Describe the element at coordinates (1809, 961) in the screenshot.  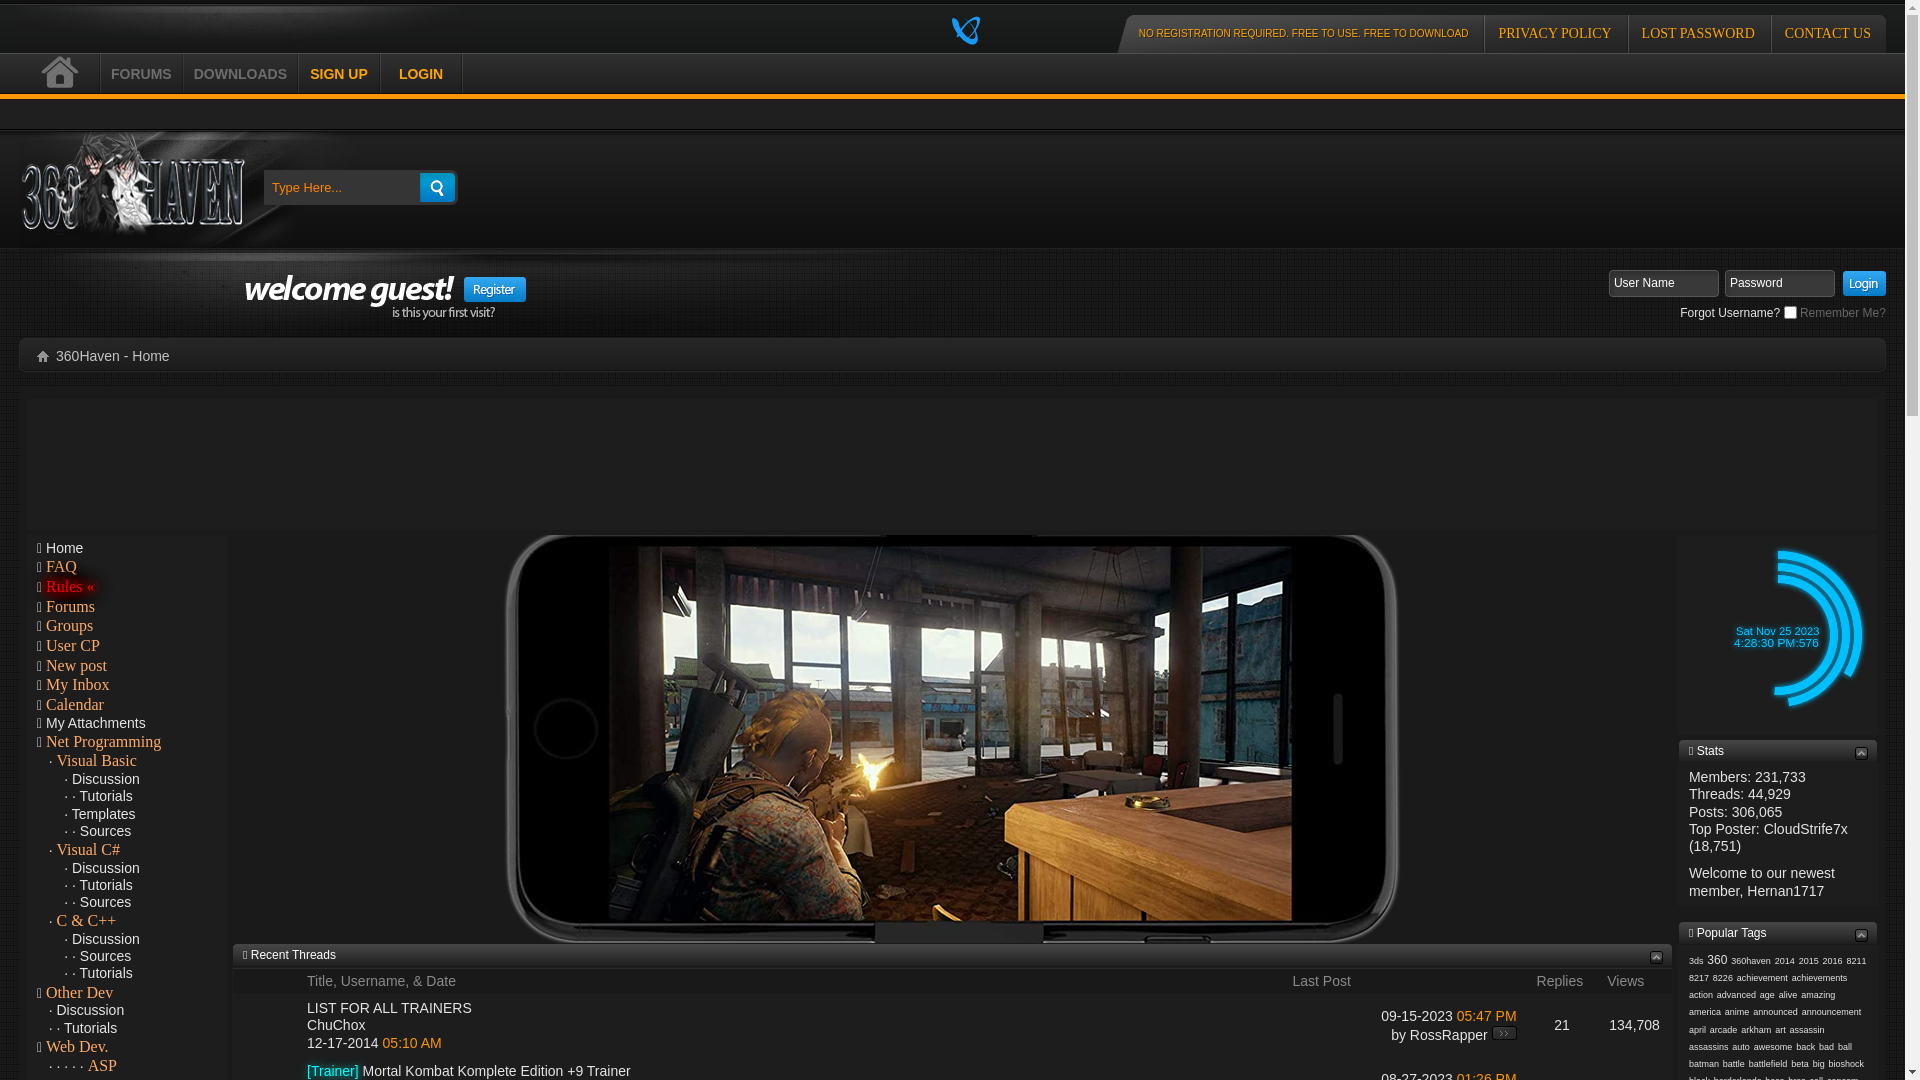
I see `2015` at that location.